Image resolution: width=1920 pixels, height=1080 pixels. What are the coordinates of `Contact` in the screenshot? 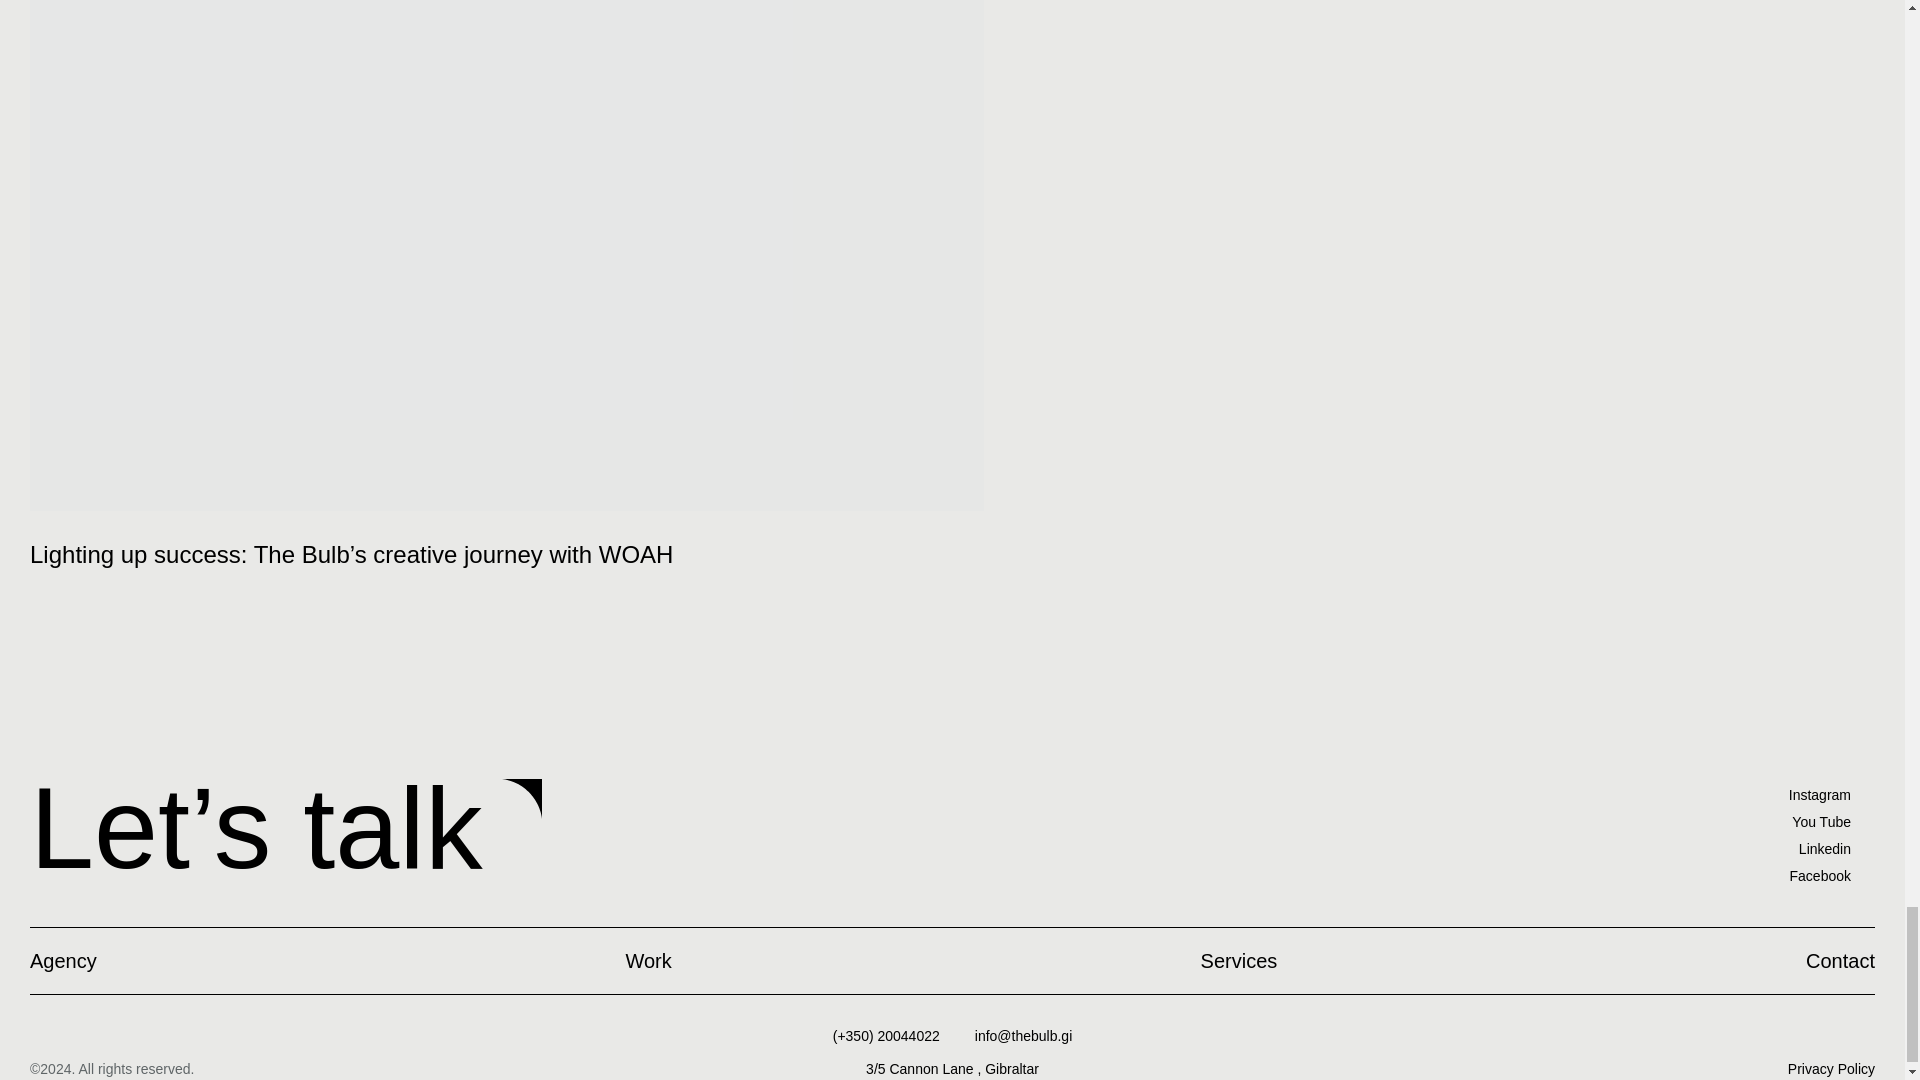 It's located at (1840, 960).